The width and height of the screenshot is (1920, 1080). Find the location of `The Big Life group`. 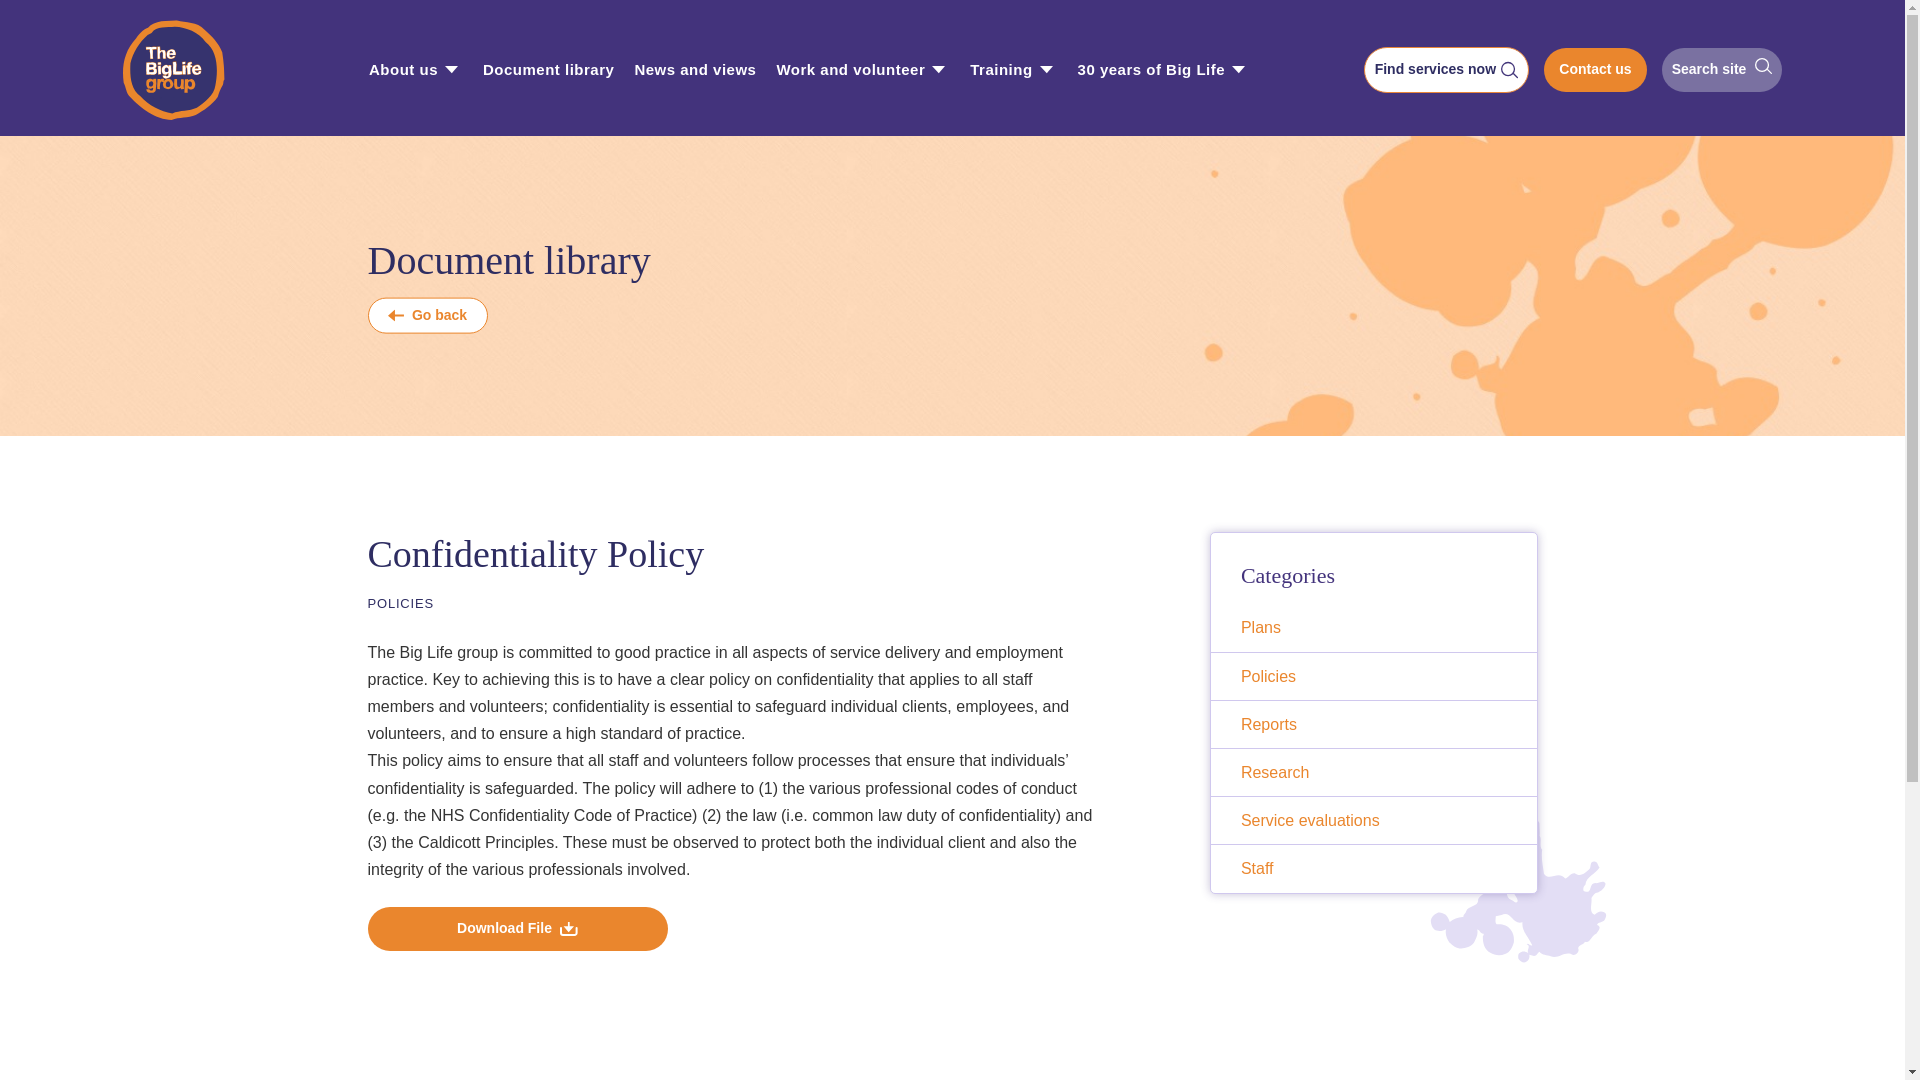

The Big Life group is located at coordinates (188, 70).